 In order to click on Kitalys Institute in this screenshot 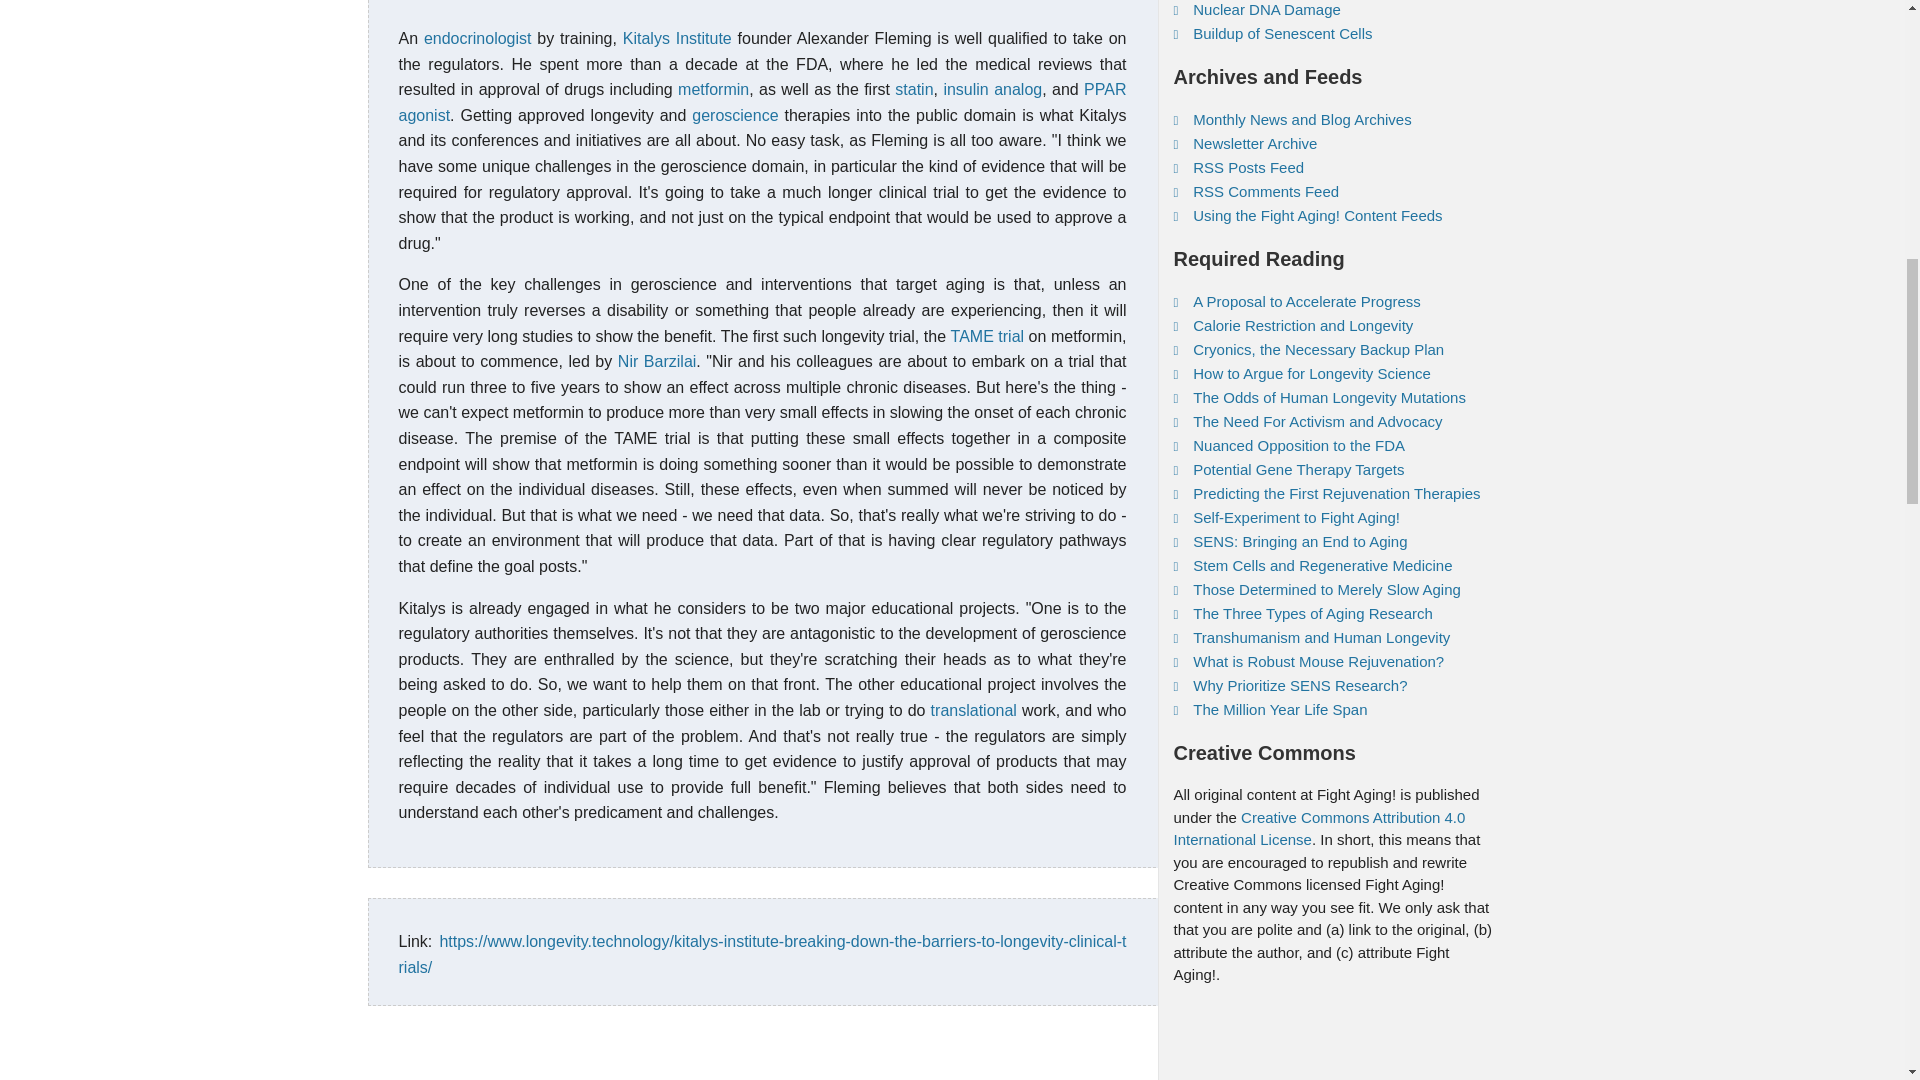, I will do `click(676, 38)`.